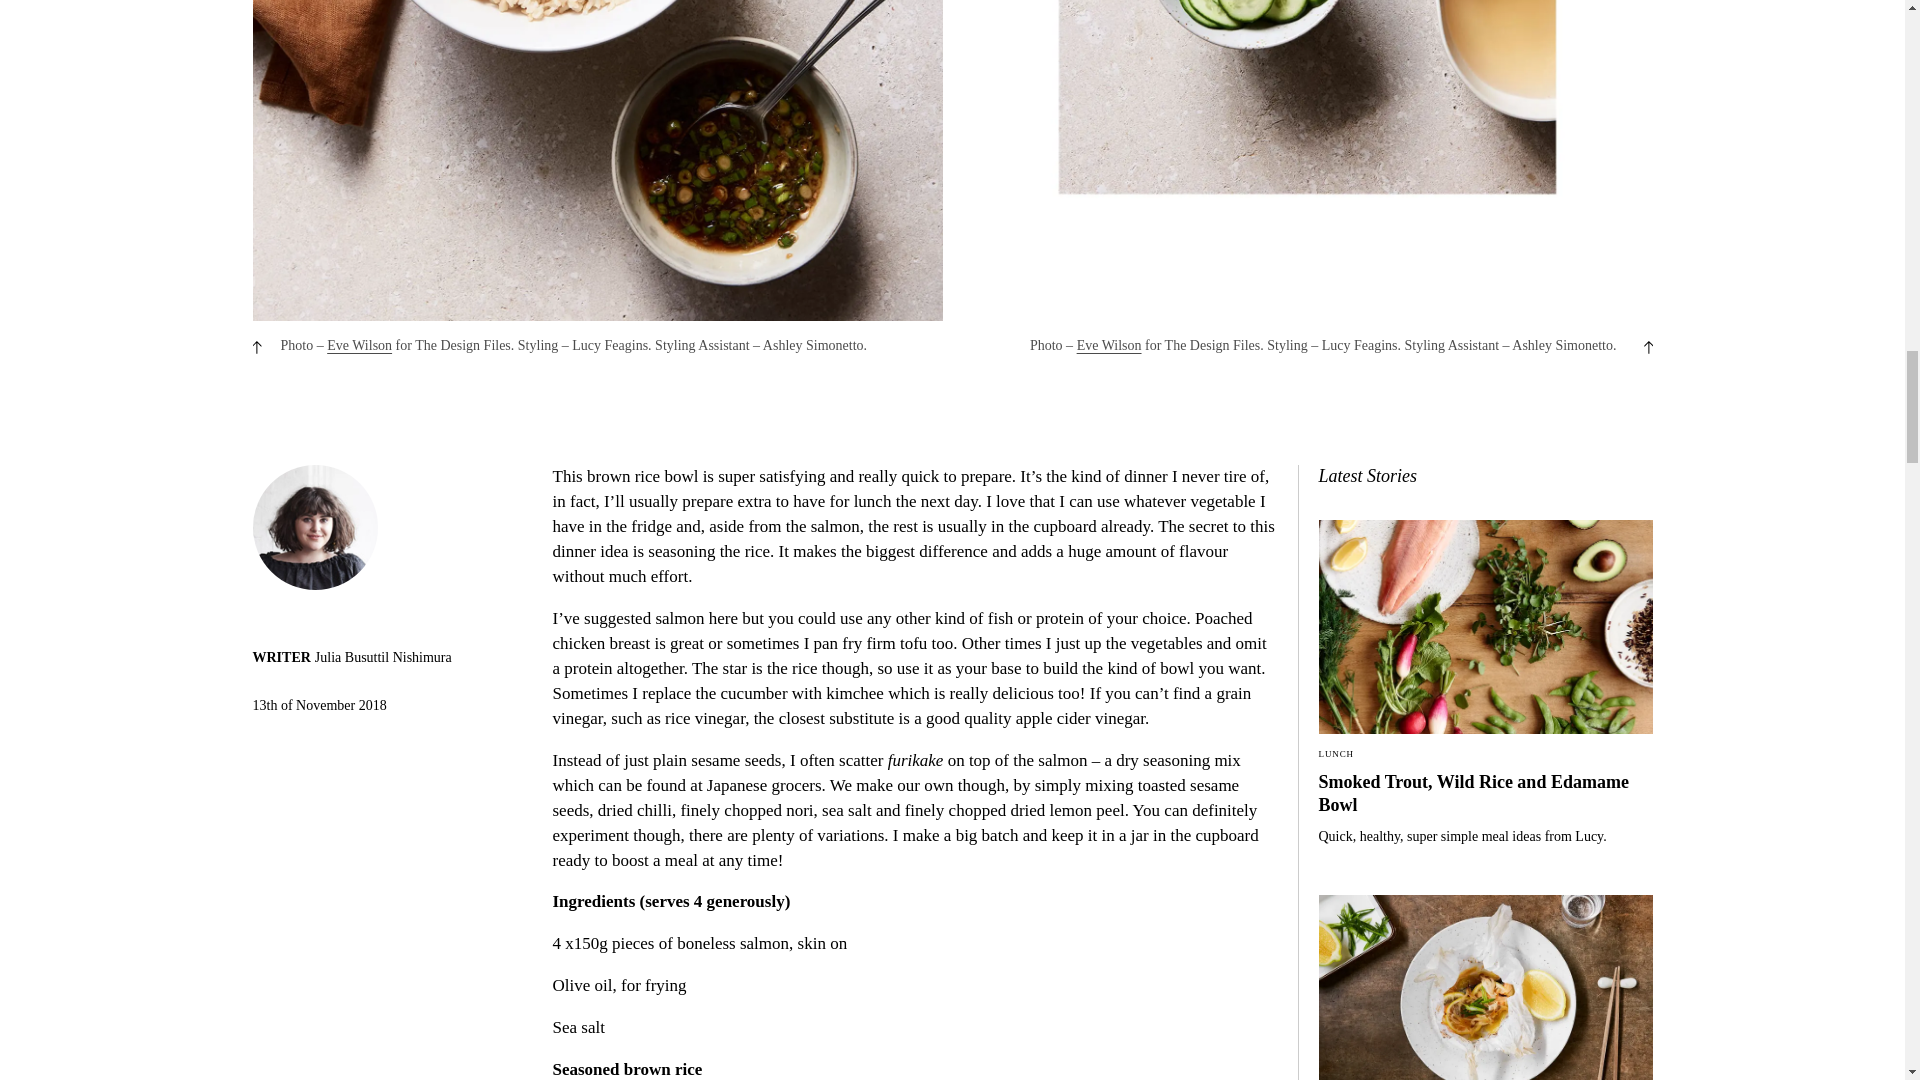 Image resolution: width=1920 pixels, height=1080 pixels. I want to click on Eve Wilson, so click(358, 346).